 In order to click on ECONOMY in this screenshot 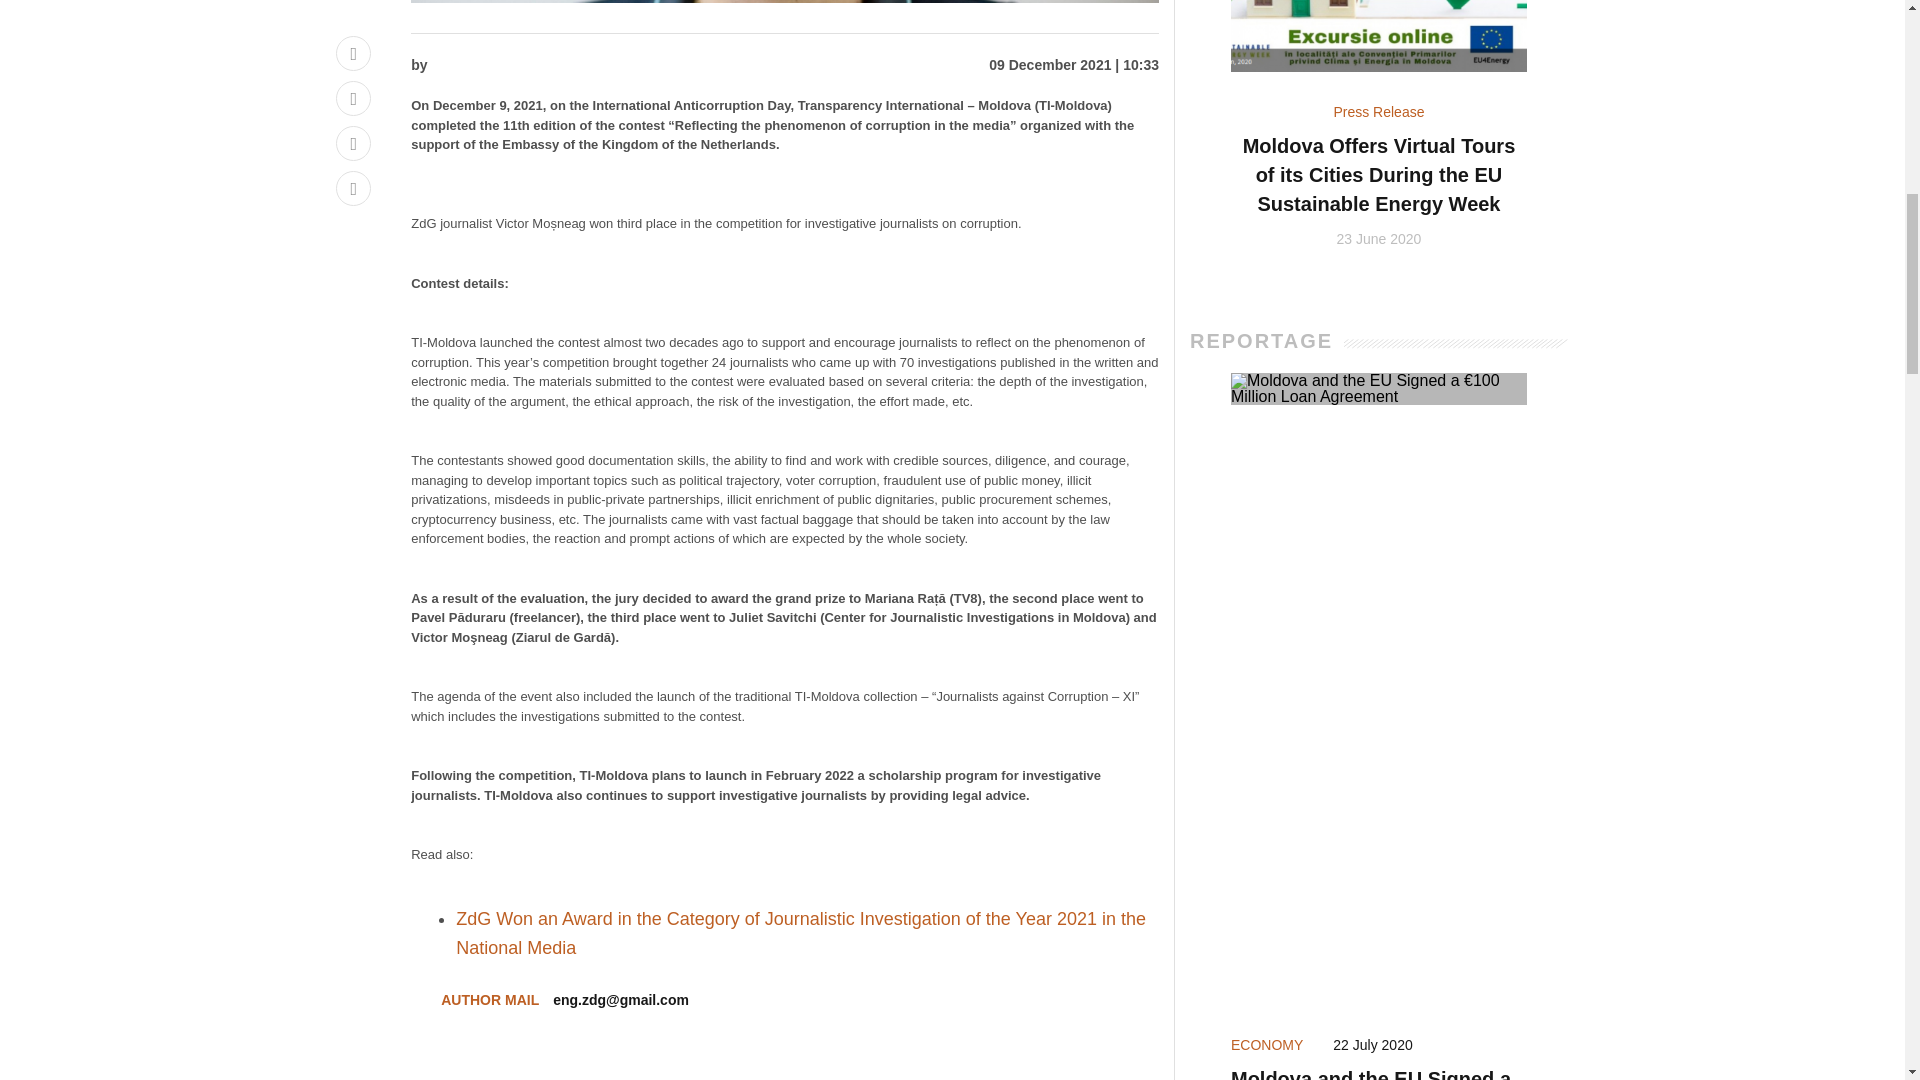, I will do `click(1266, 1044)`.